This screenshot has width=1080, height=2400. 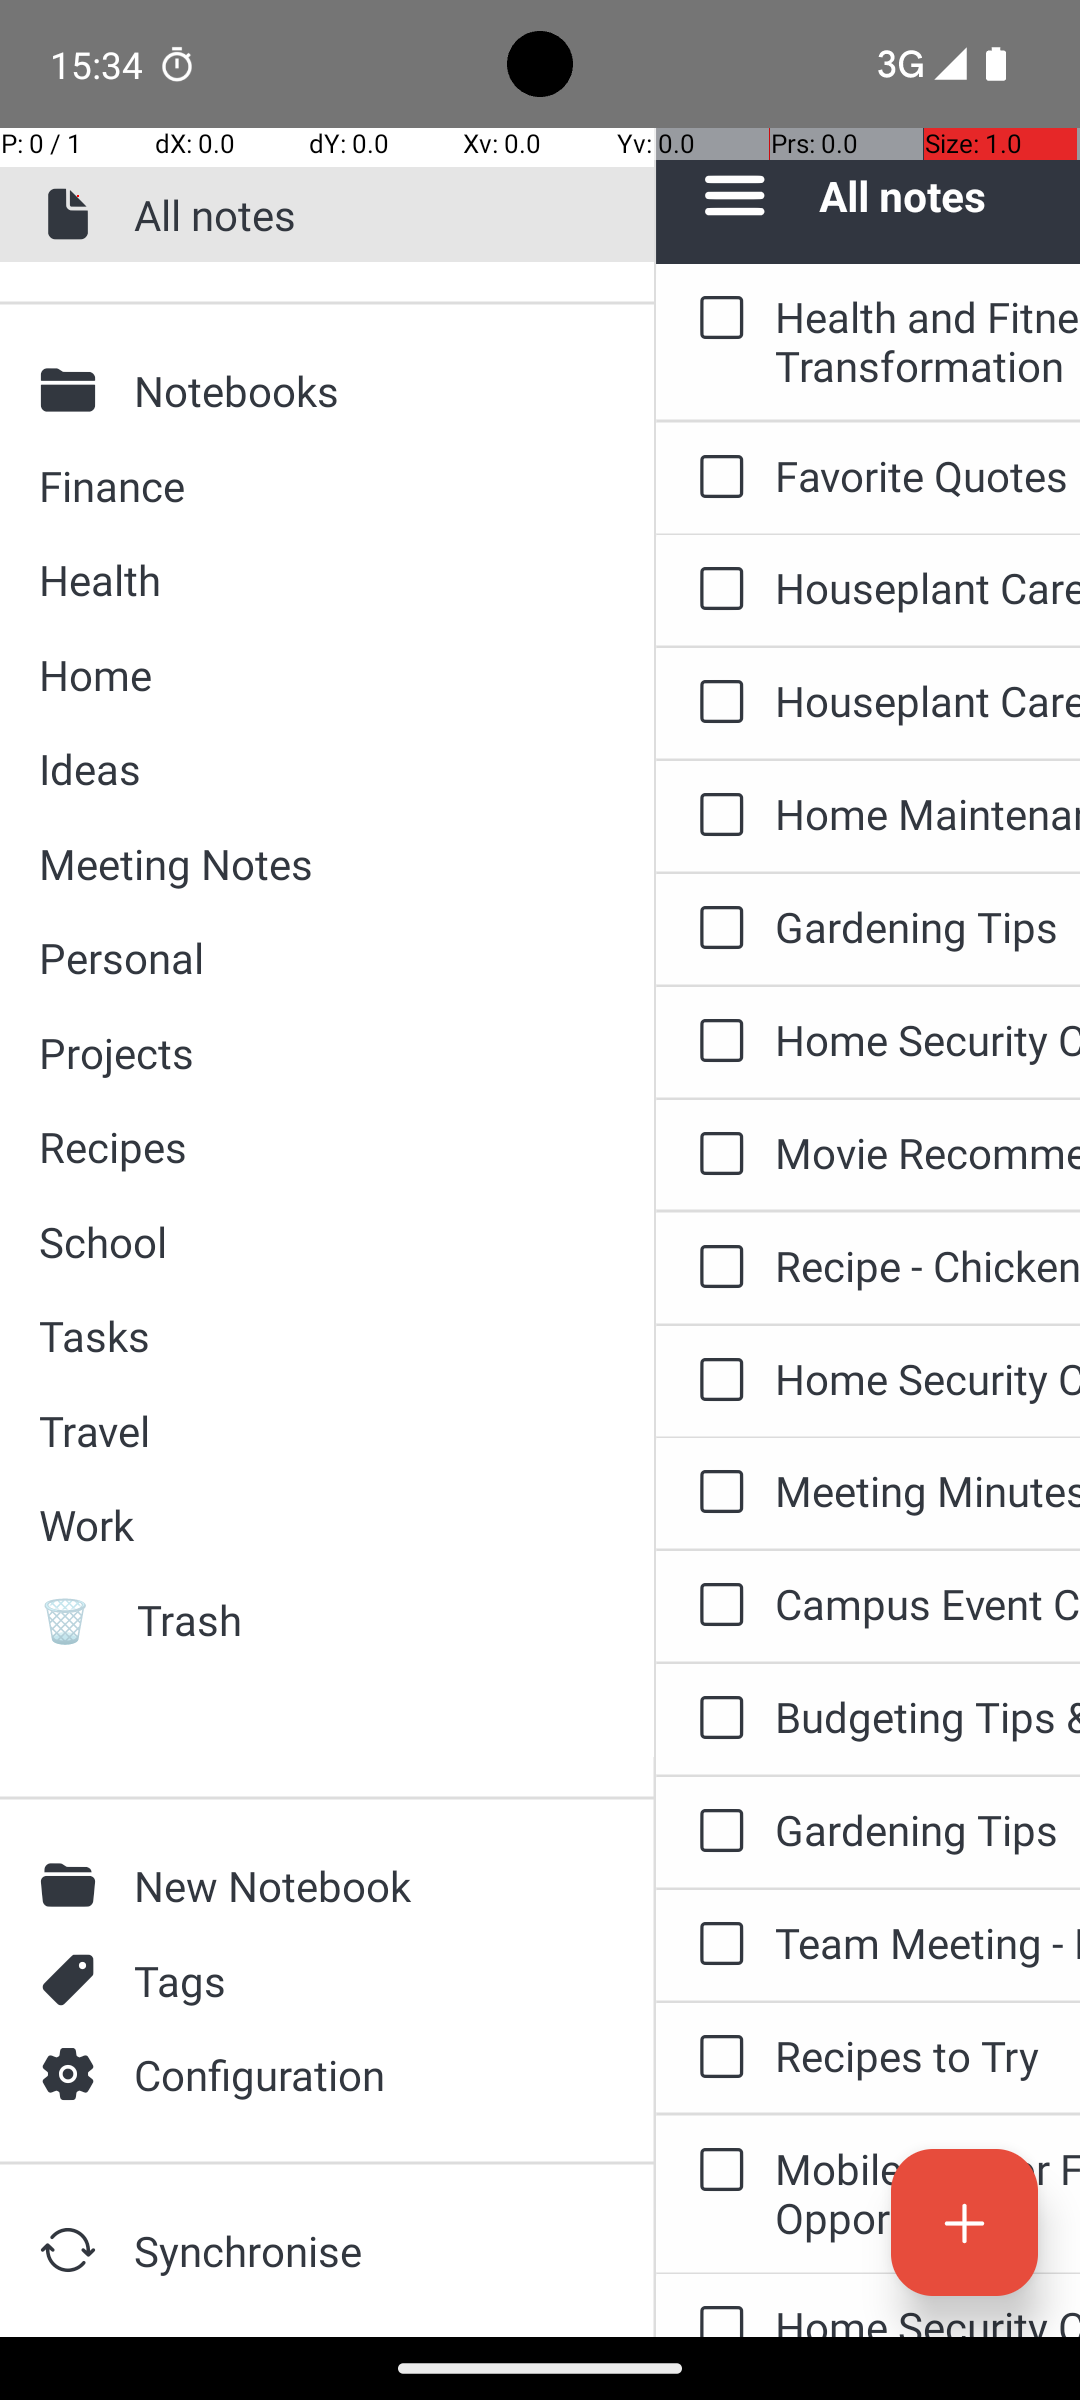 I want to click on Movie Recommendations, so click(x=928, y=1152).